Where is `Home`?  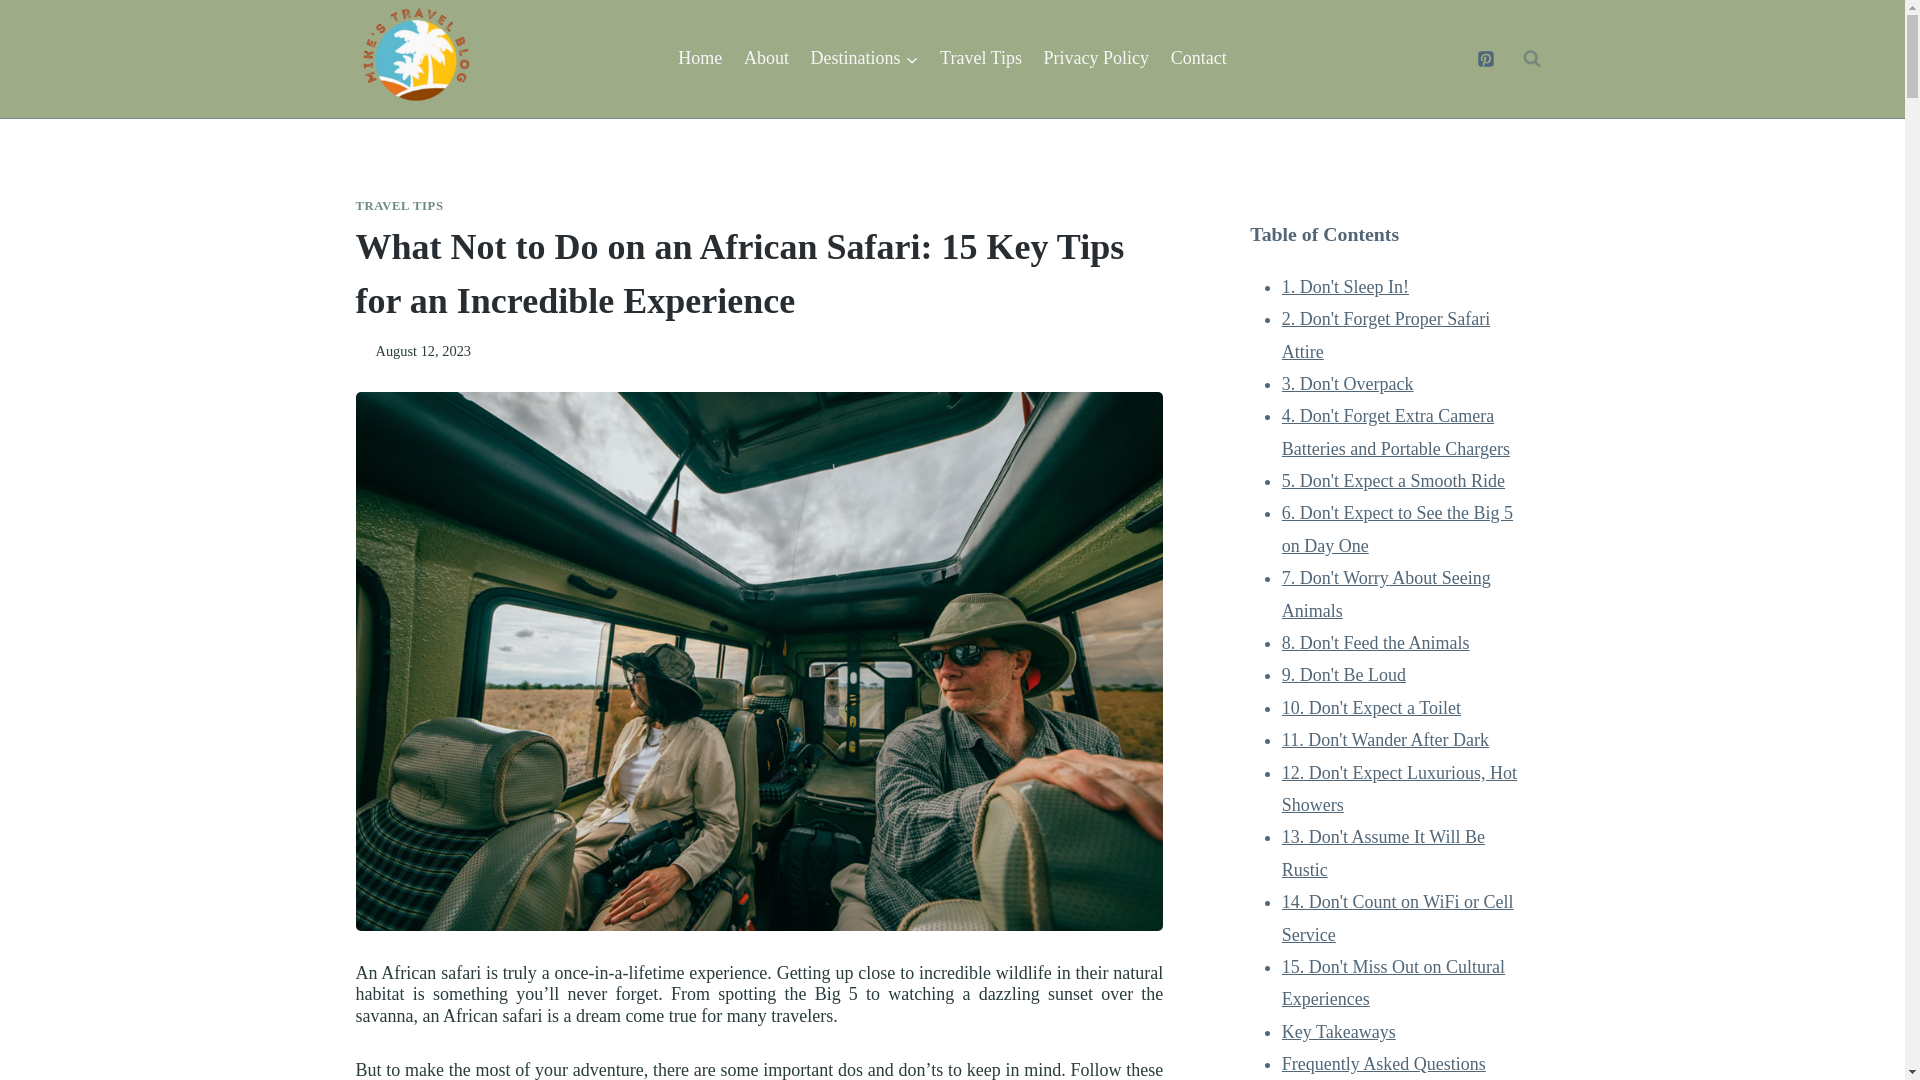 Home is located at coordinates (700, 58).